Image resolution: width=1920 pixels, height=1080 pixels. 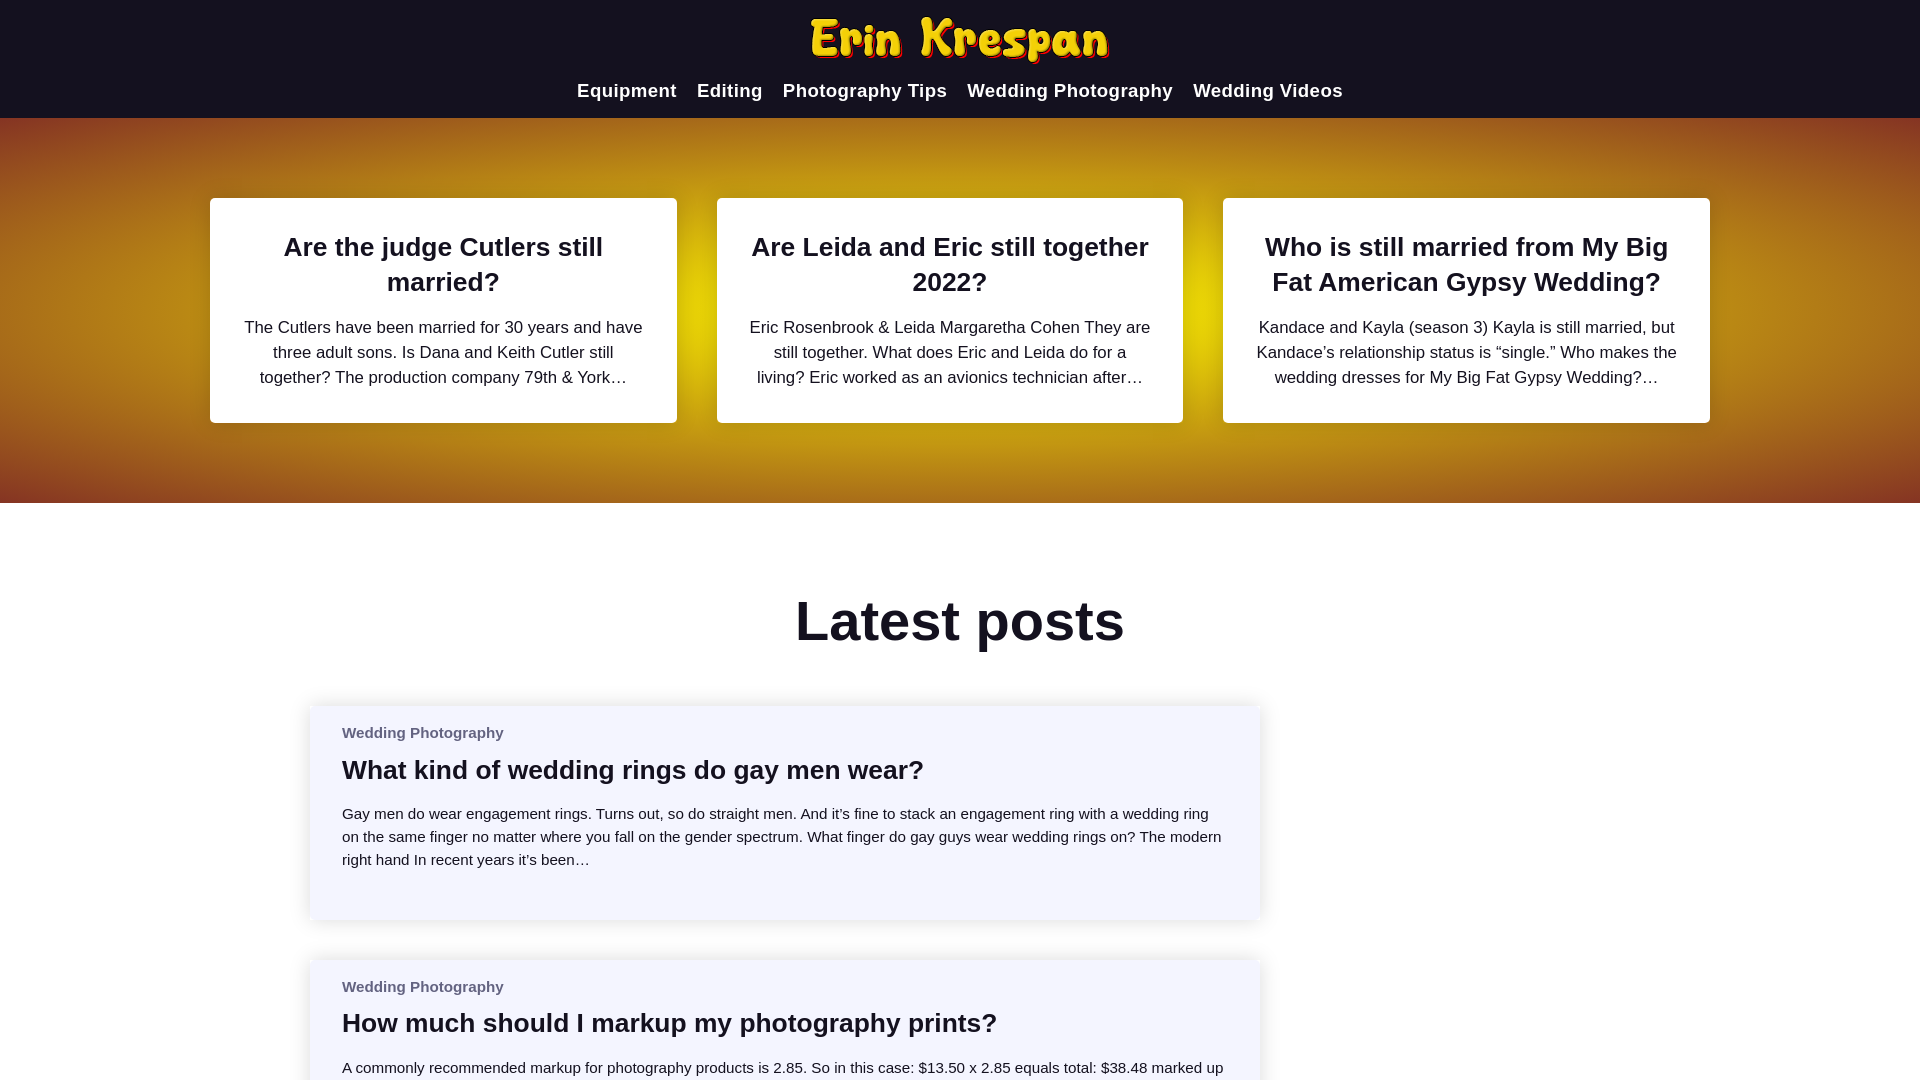 What do you see at coordinates (864, 90) in the screenshot?
I see `Photography Tips` at bounding box center [864, 90].